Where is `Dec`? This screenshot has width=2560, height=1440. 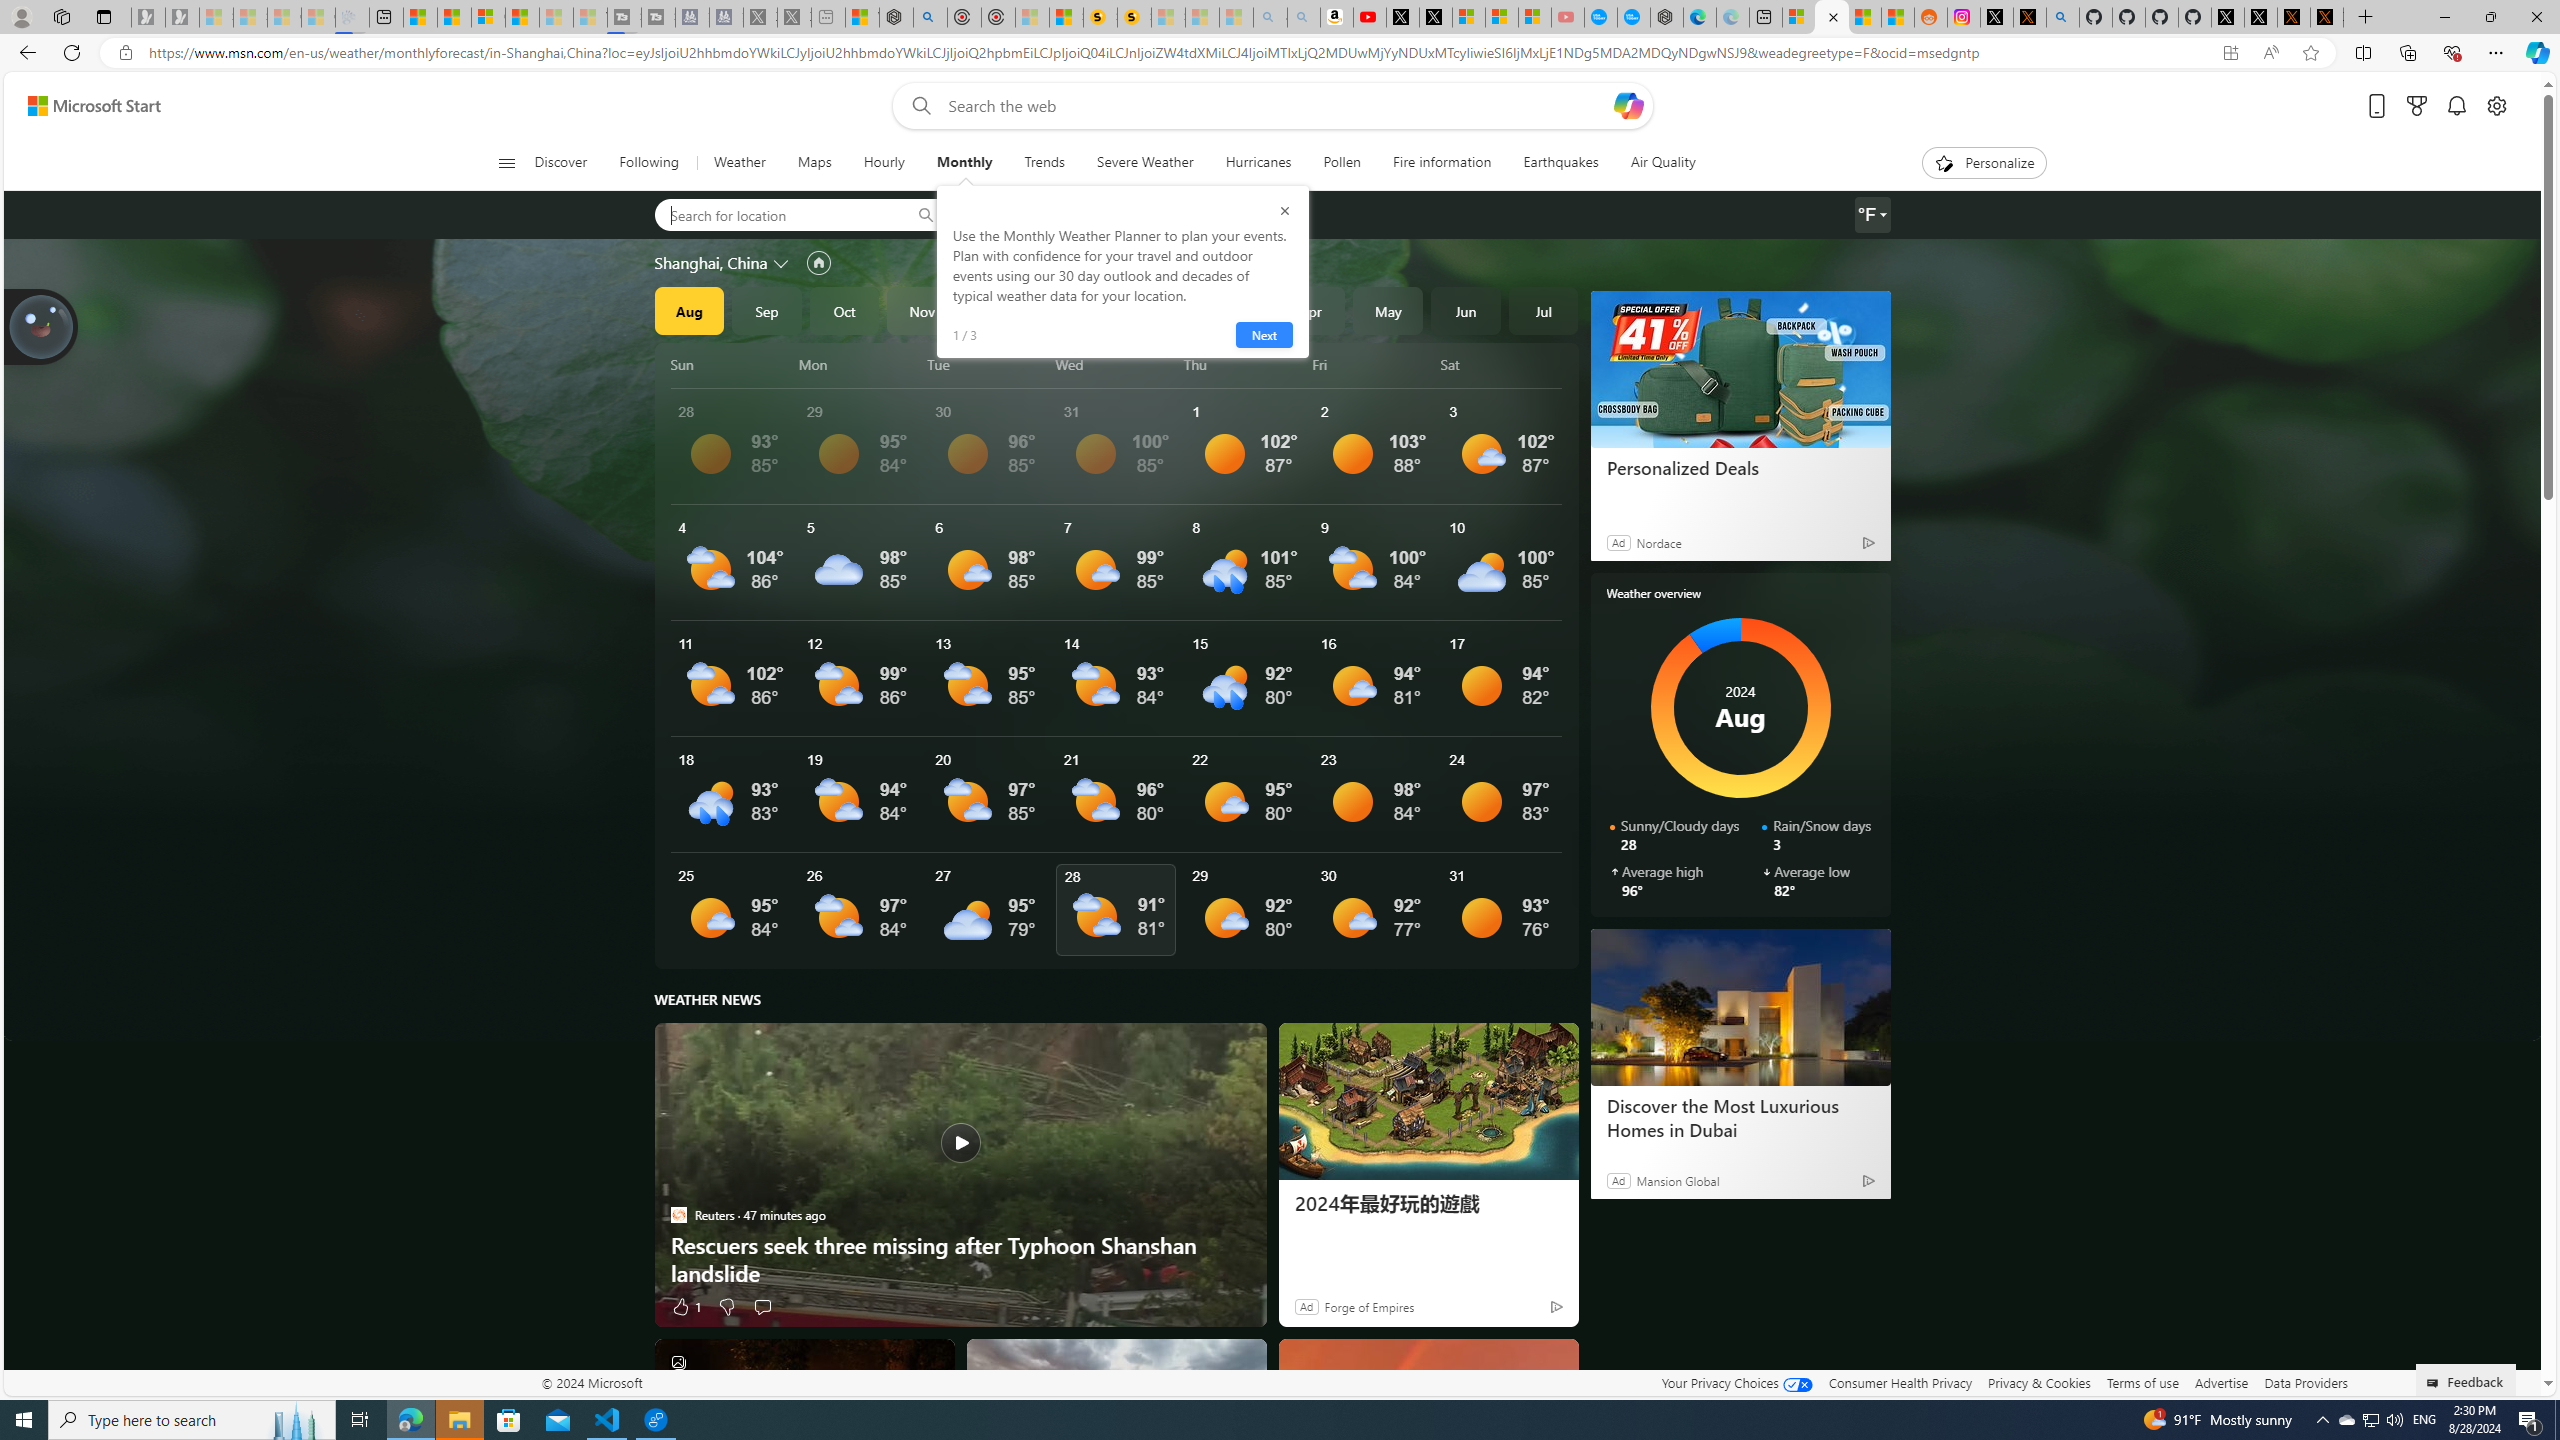 Dec is located at coordinates (1000, 310).